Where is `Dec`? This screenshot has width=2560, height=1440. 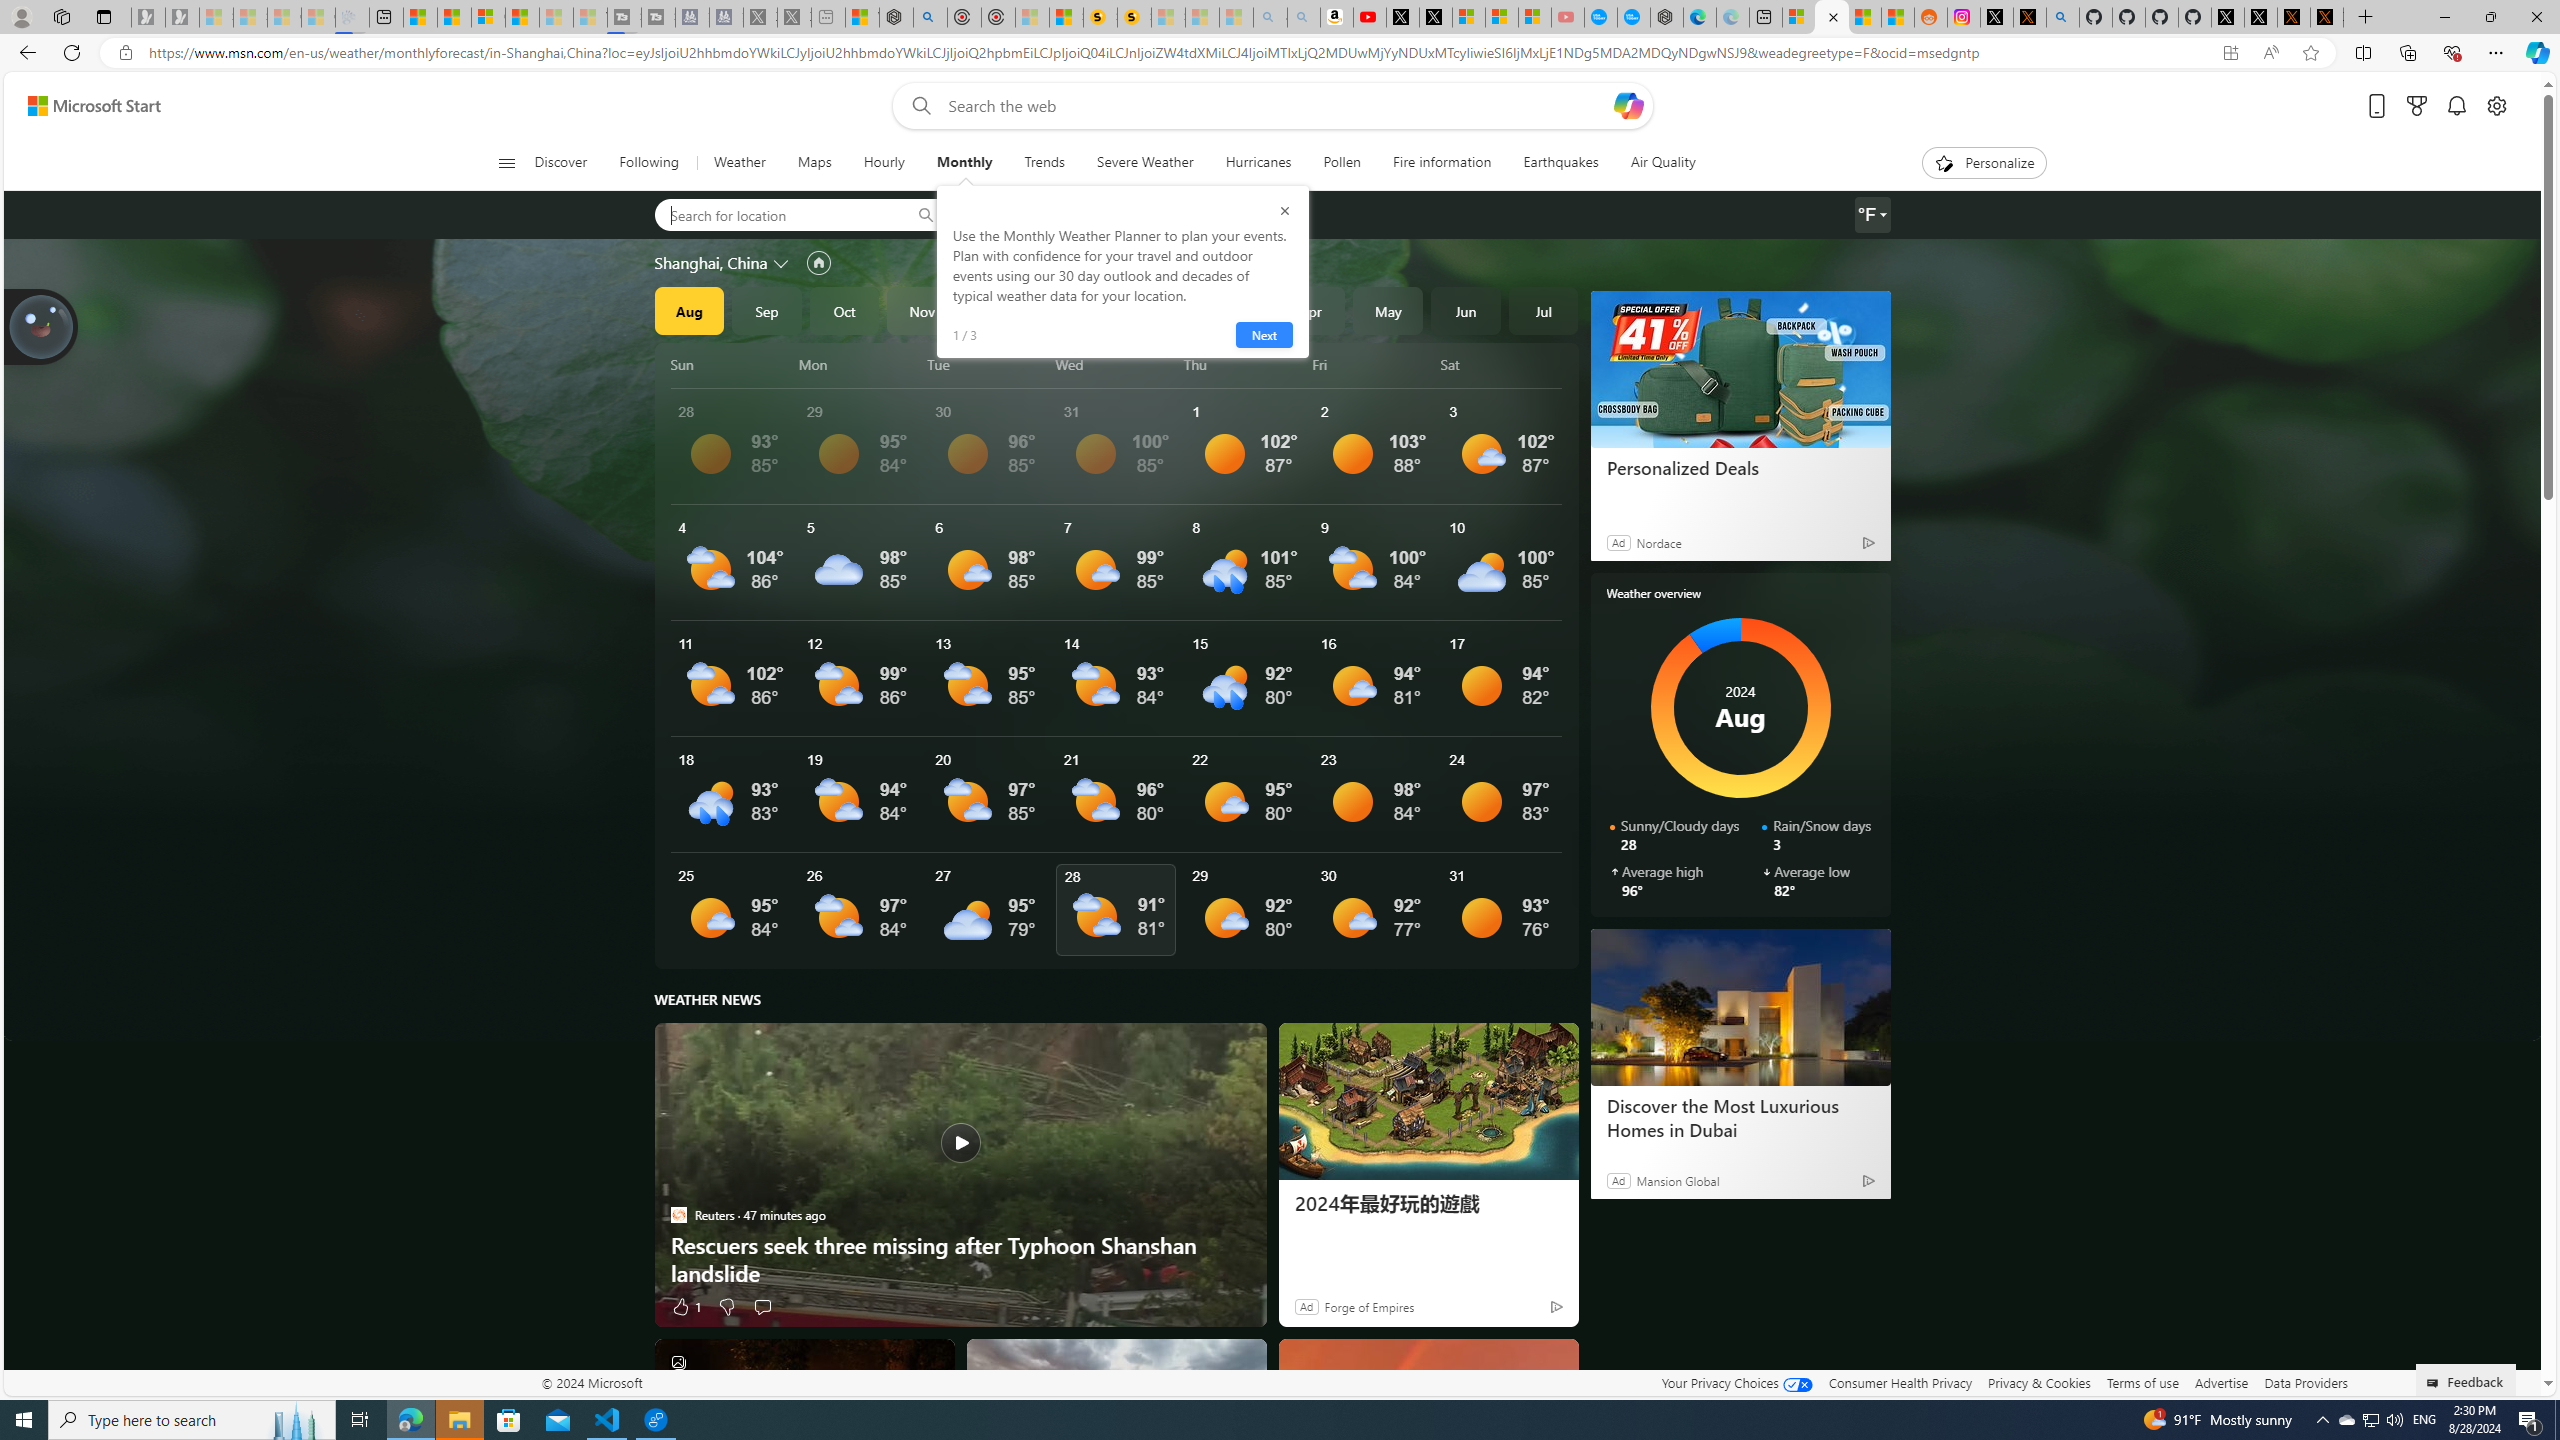 Dec is located at coordinates (1000, 310).